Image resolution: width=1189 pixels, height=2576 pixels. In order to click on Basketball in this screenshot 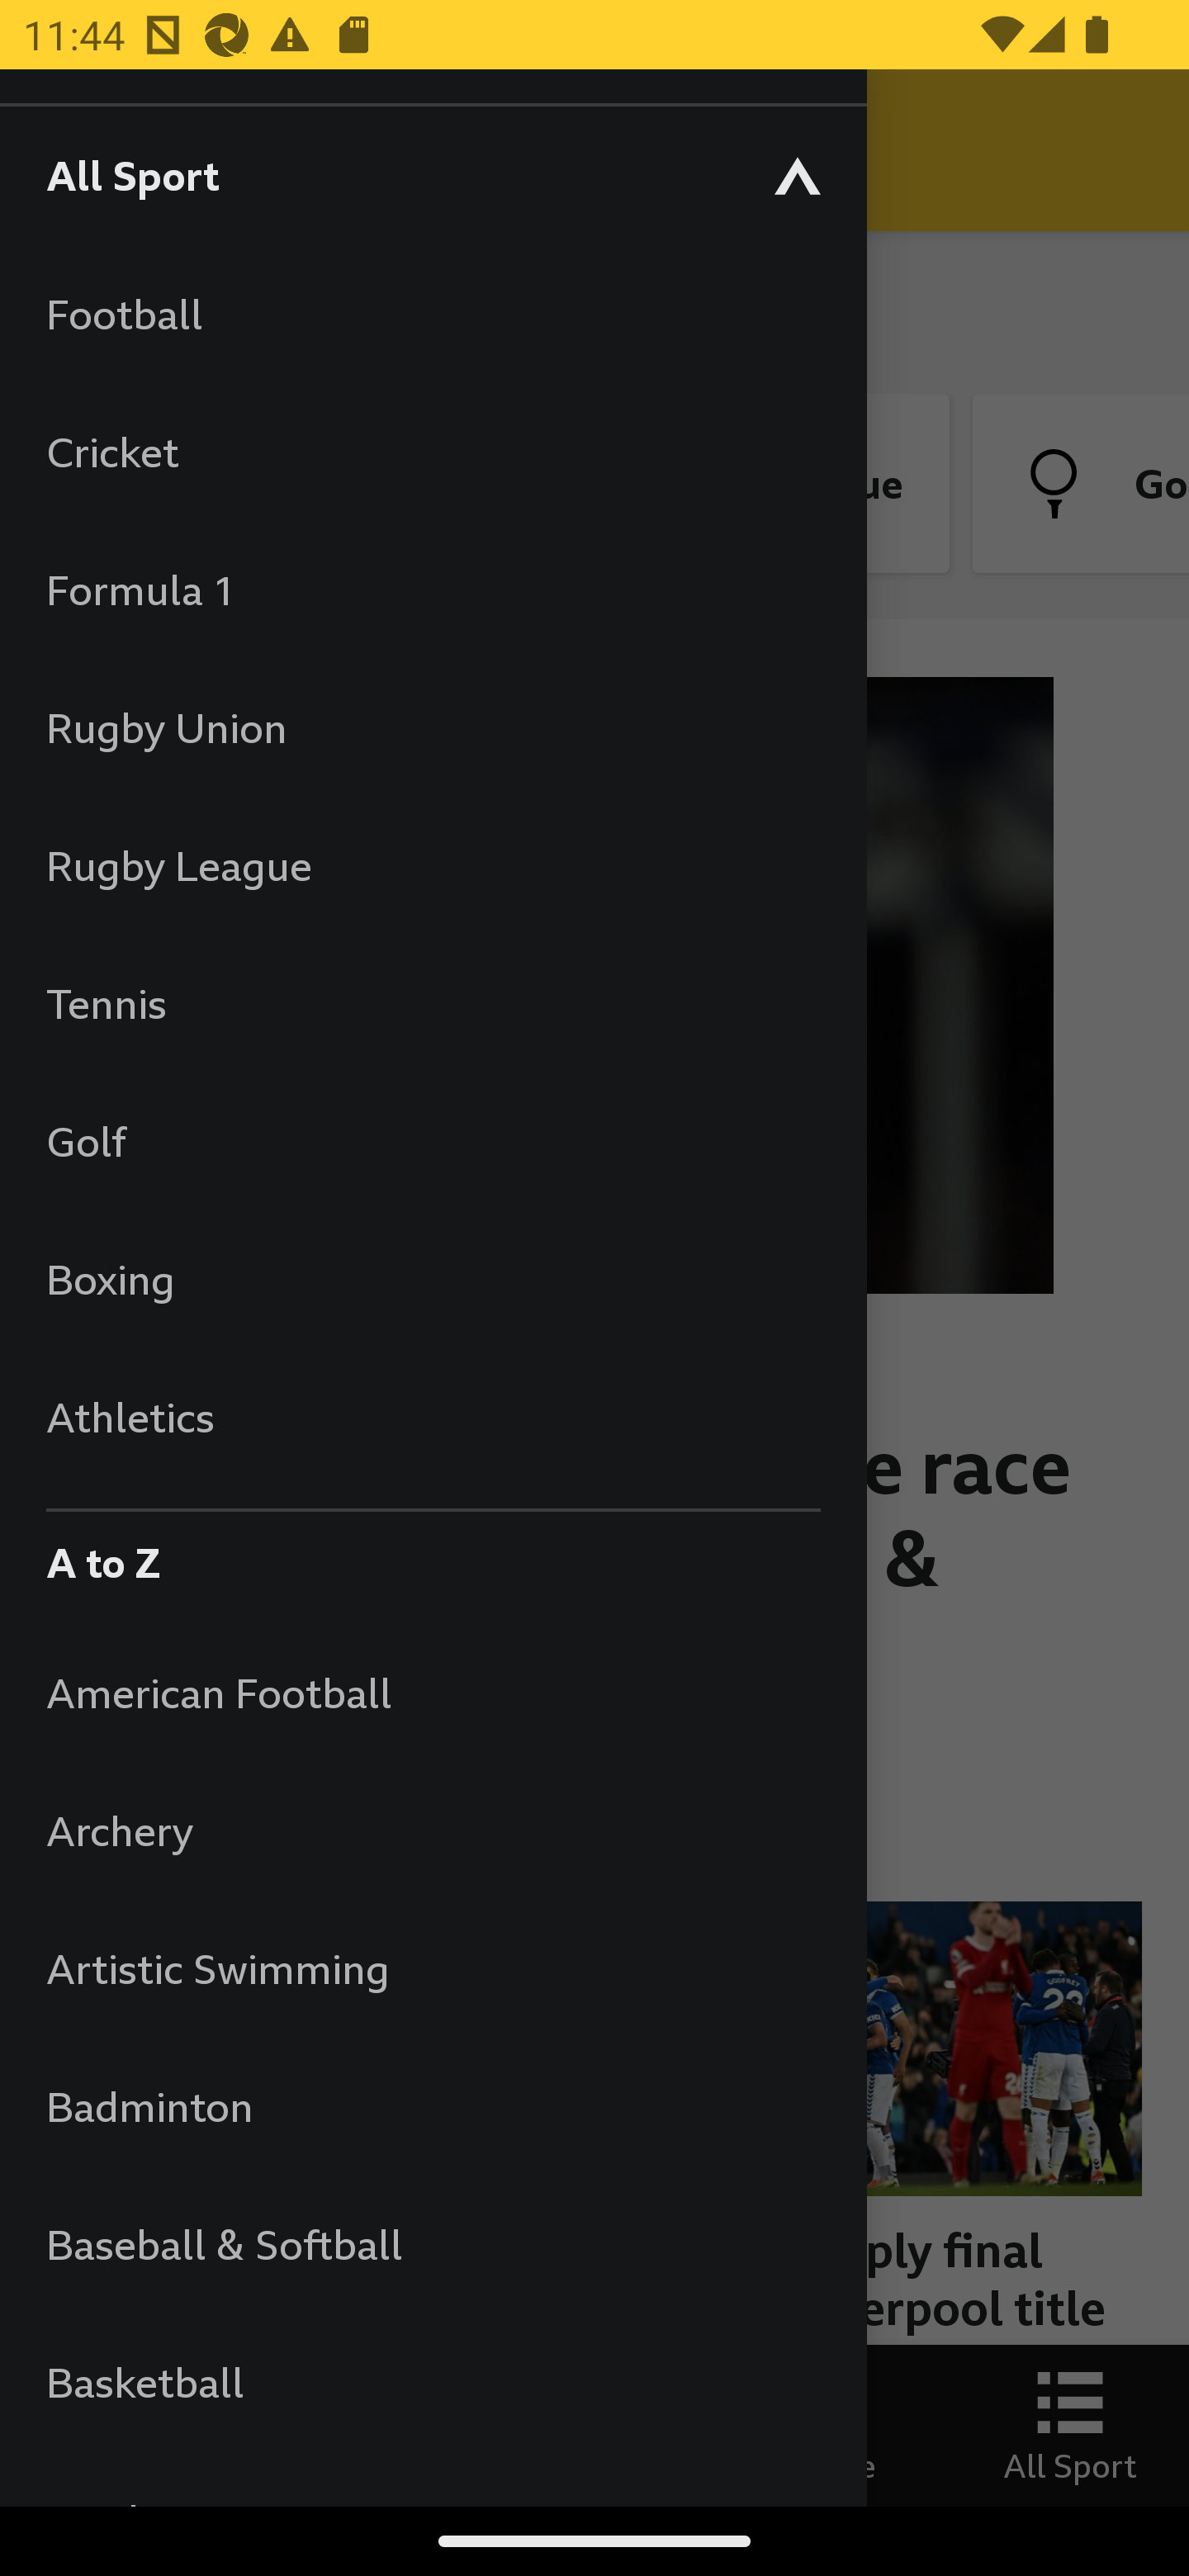, I will do `click(433, 2383)`.